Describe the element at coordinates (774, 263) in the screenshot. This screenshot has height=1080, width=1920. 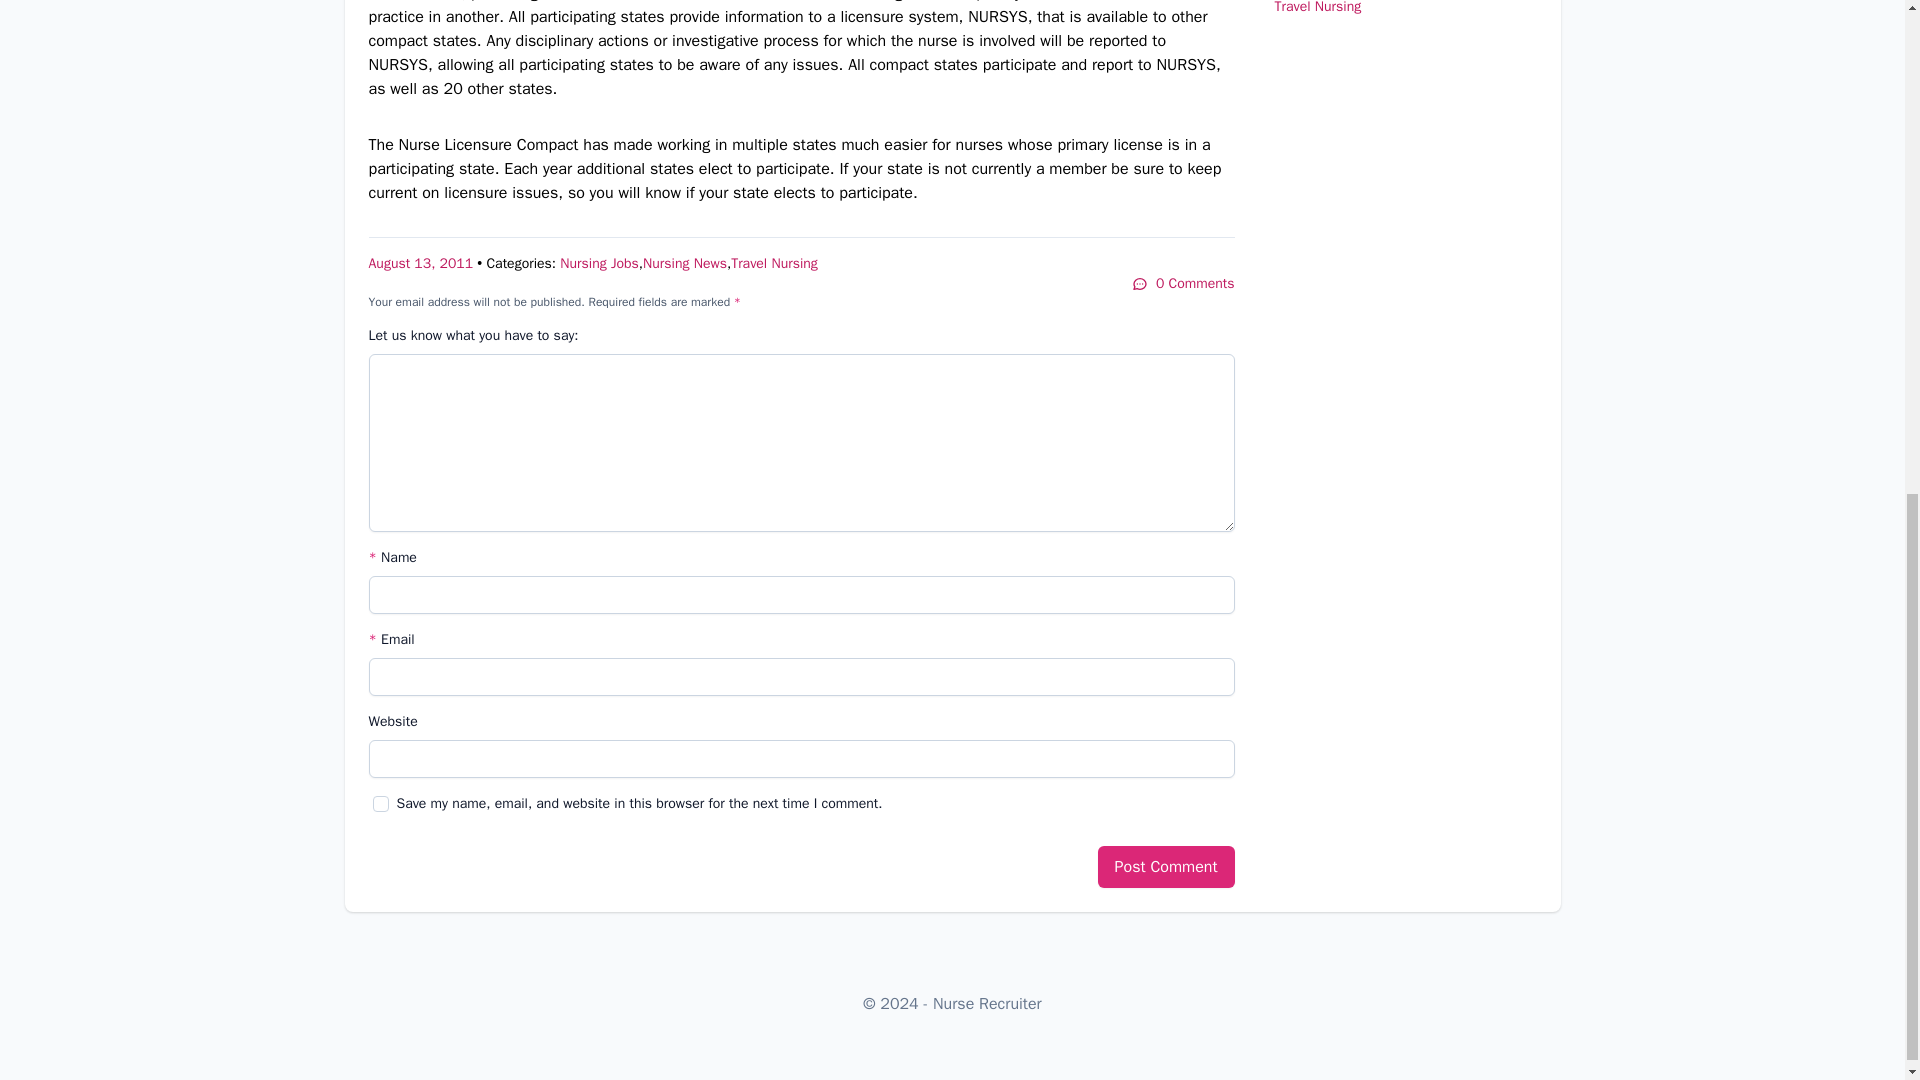
I see `Travel Nursing` at that location.